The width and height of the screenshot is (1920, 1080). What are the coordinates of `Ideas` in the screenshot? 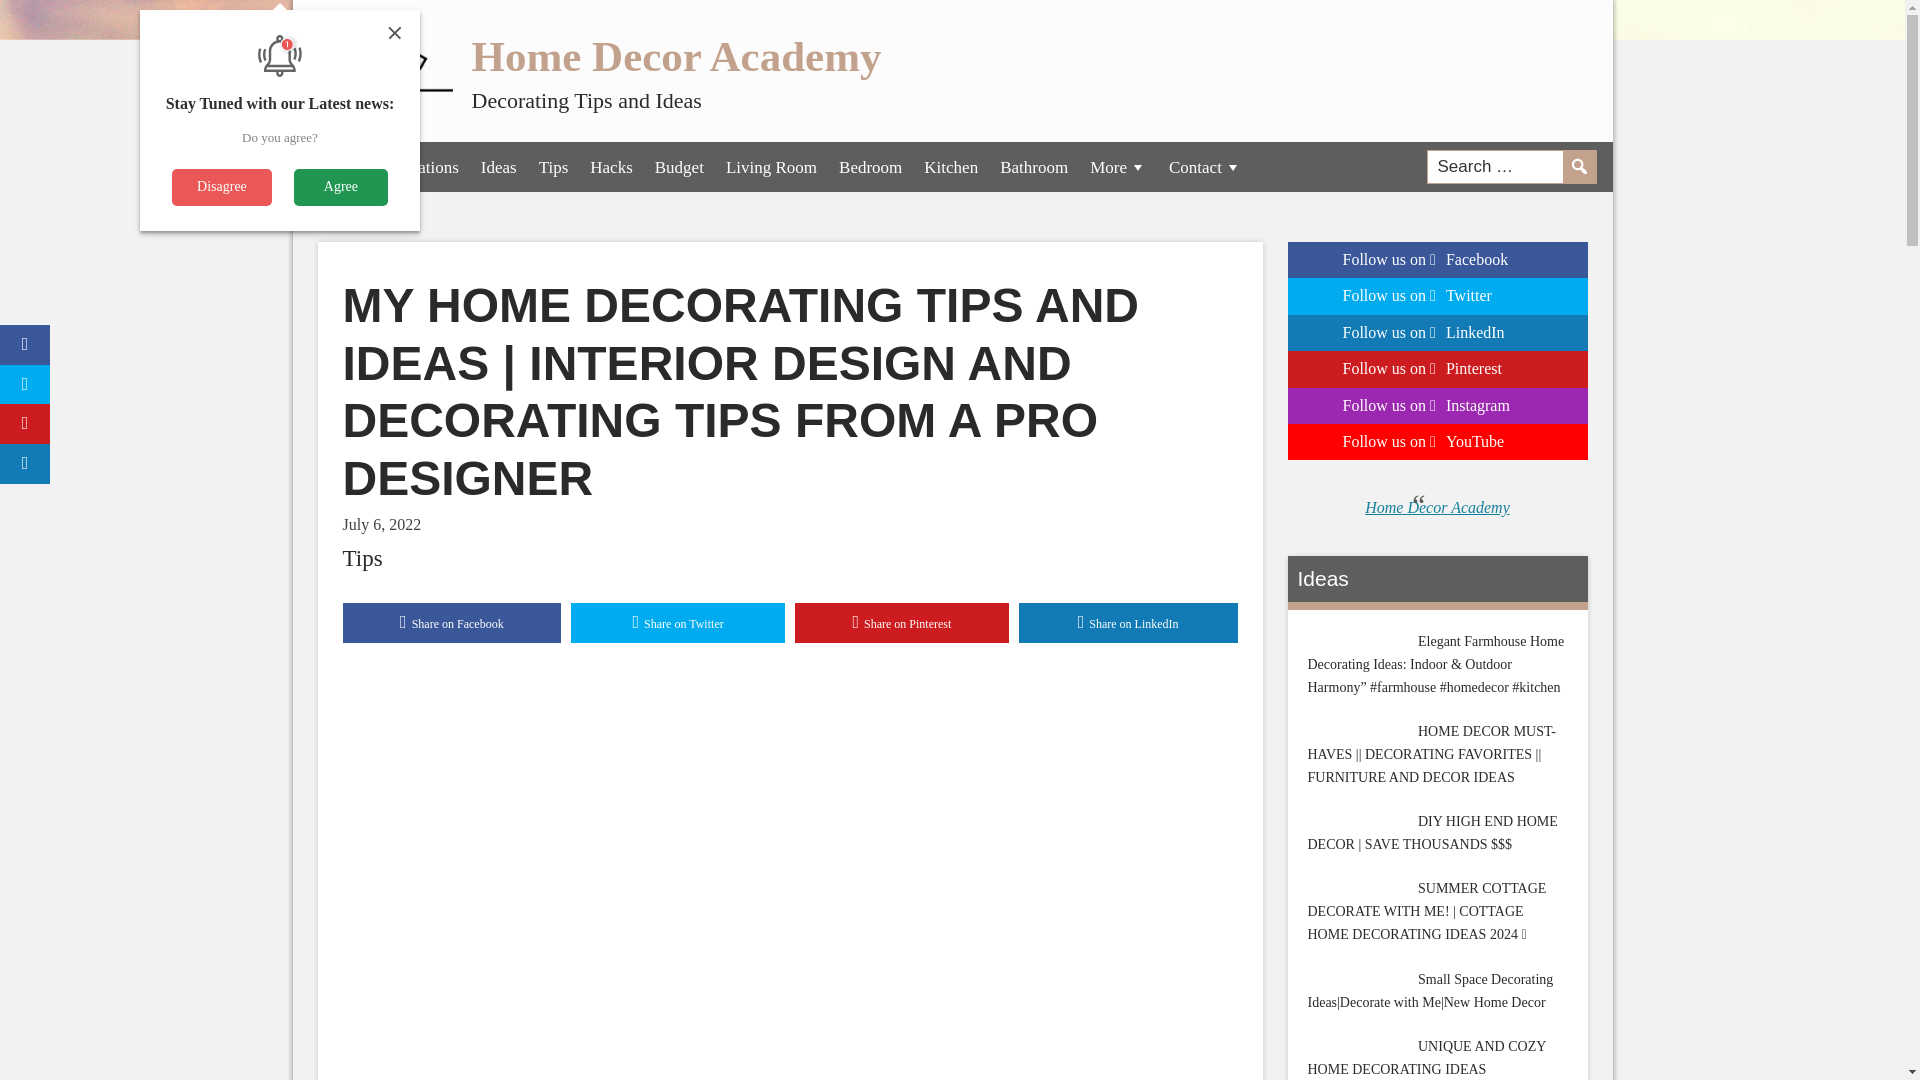 It's located at (499, 166).